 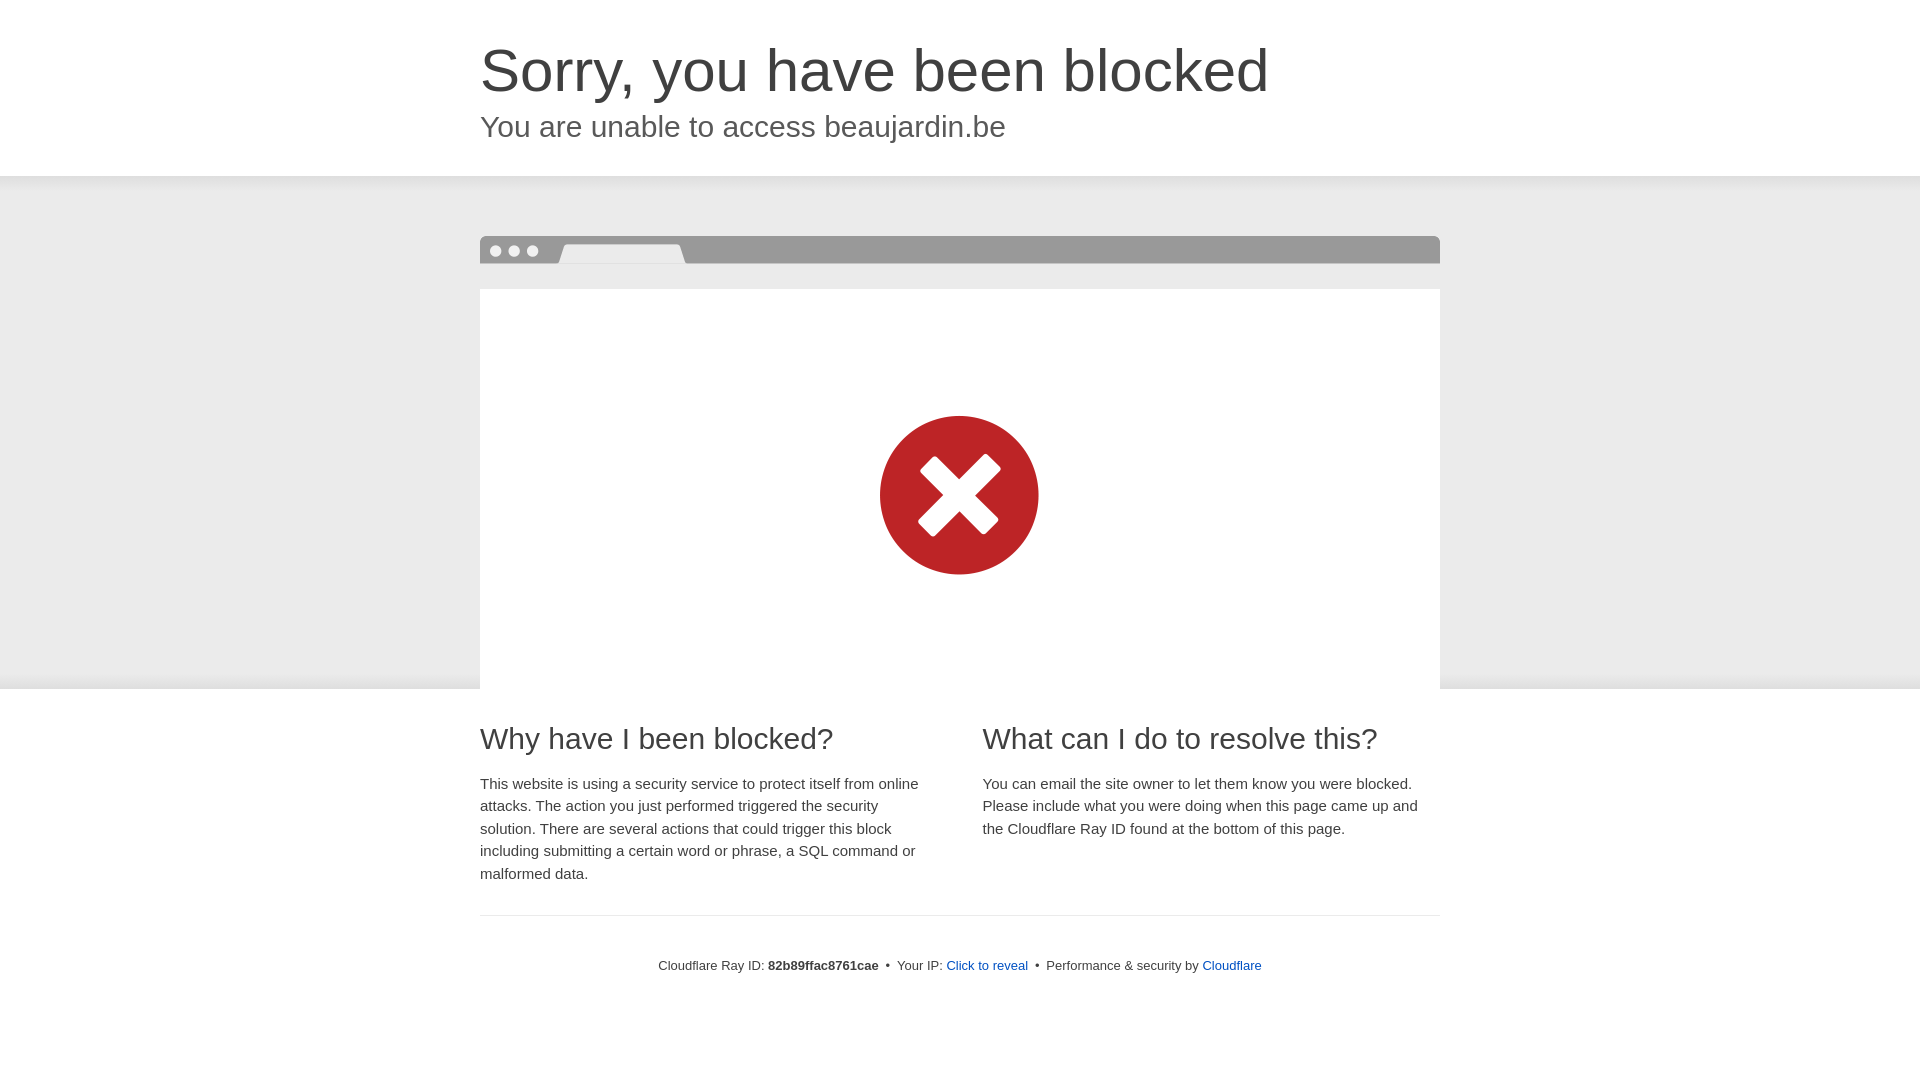 What do you see at coordinates (1232, 966) in the screenshot?
I see `Cloudflare` at bounding box center [1232, 966].